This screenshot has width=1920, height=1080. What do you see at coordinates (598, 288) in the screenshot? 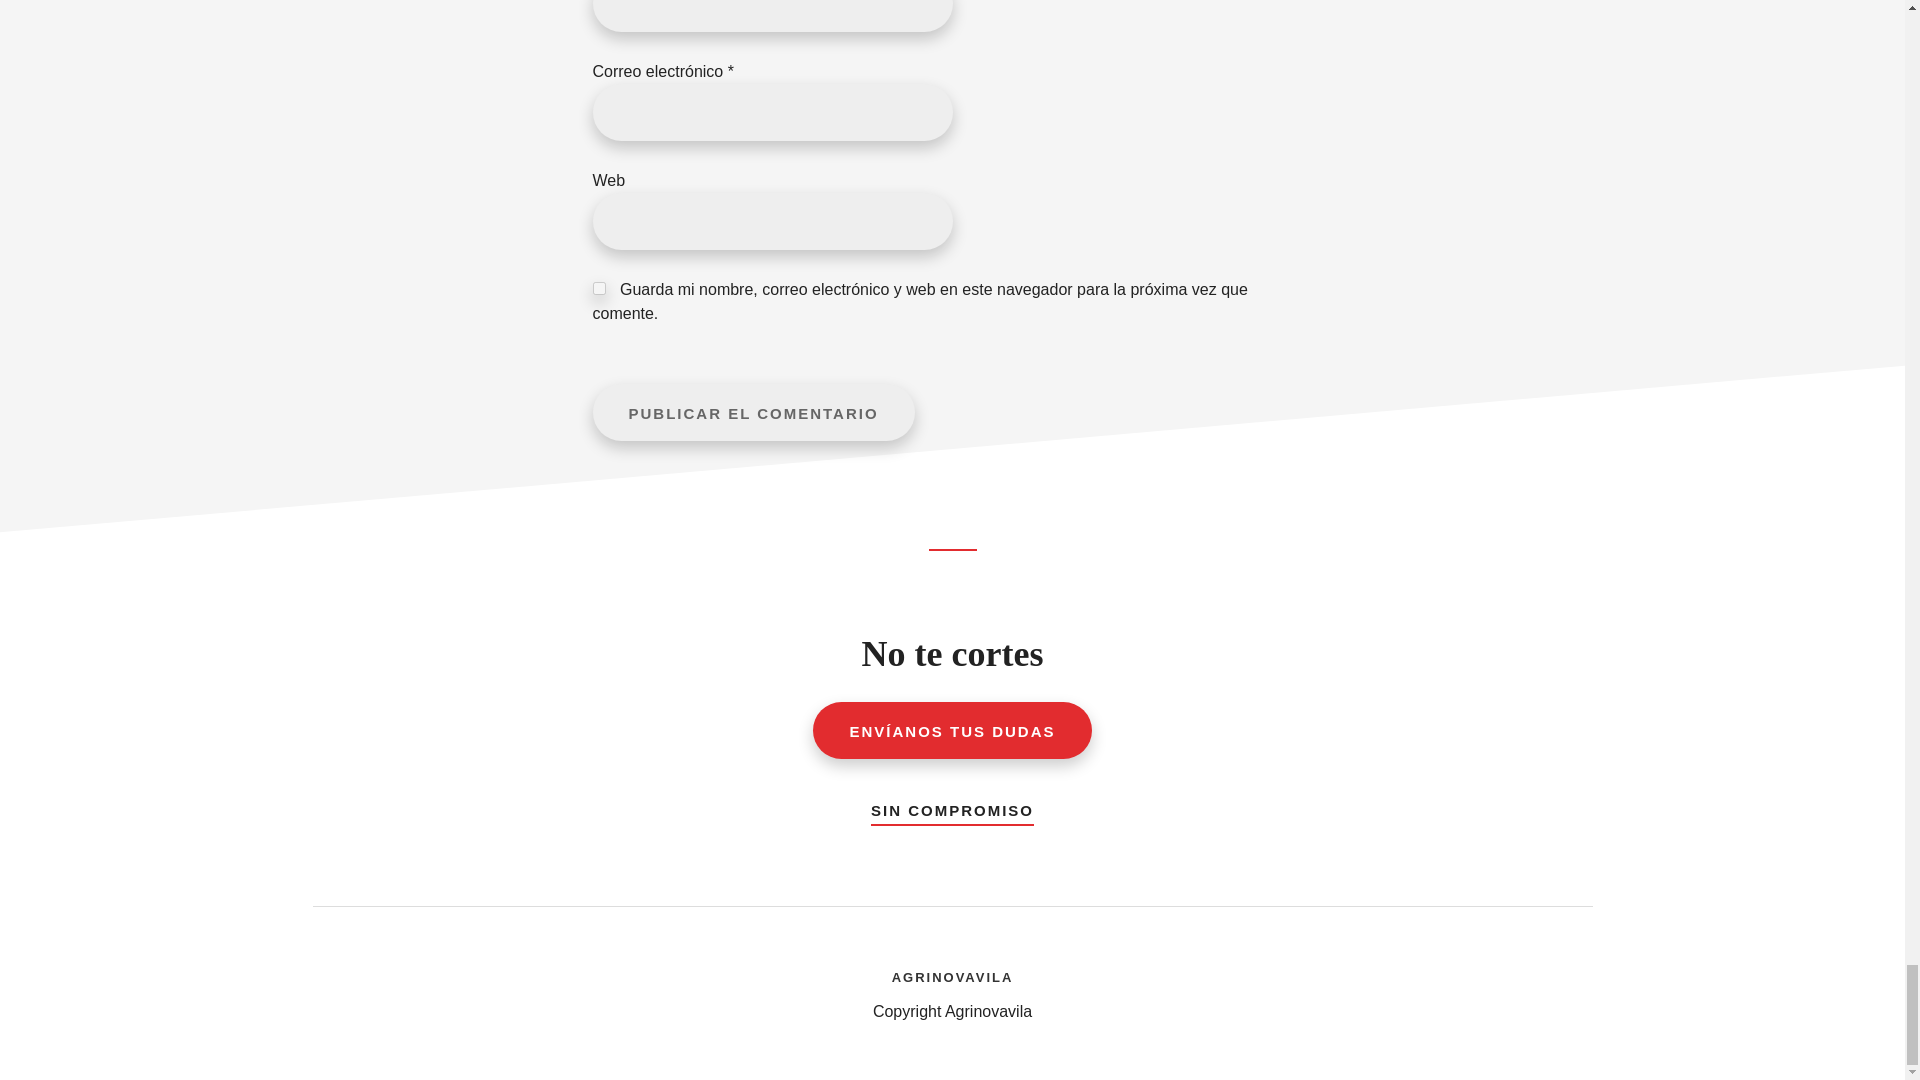
I see `yes` at bounding box center [598, 288].